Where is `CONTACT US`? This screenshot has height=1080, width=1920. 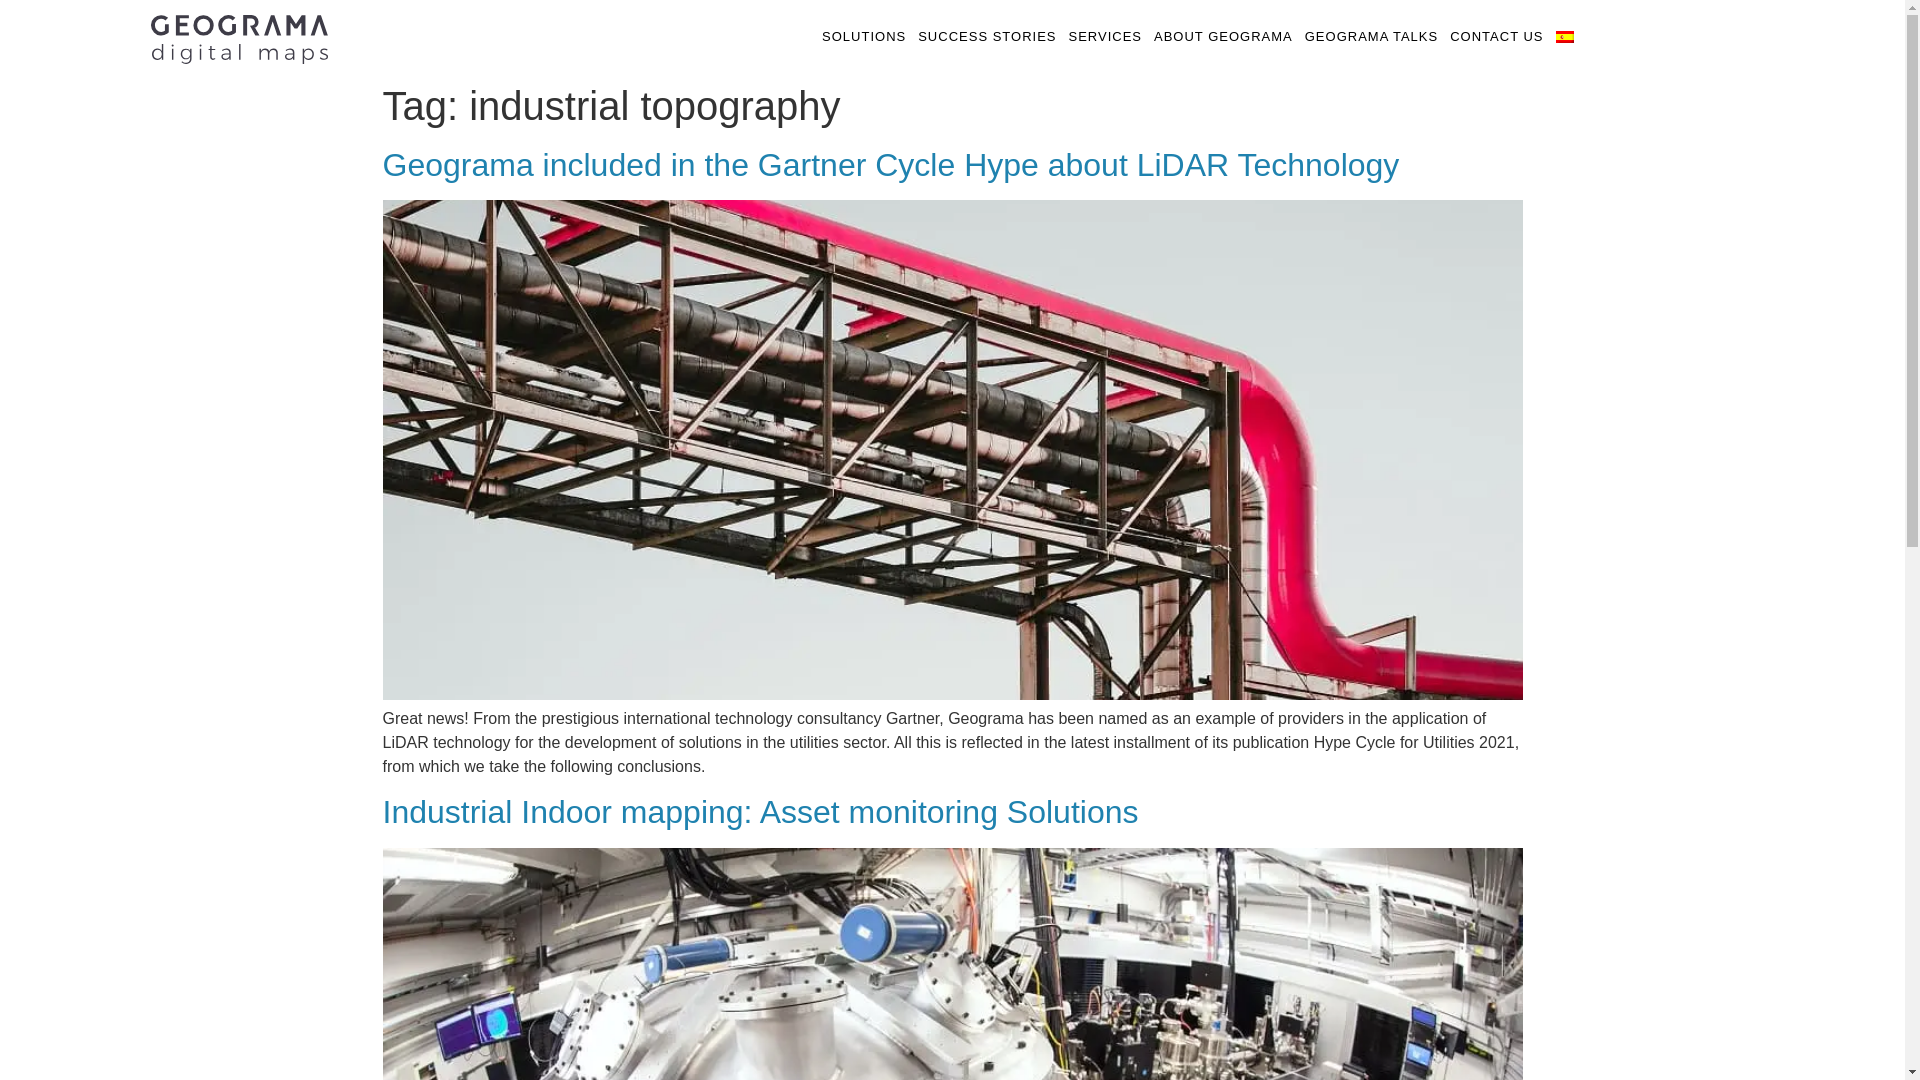
CONTACT US is located at coordinates (1496, 37).